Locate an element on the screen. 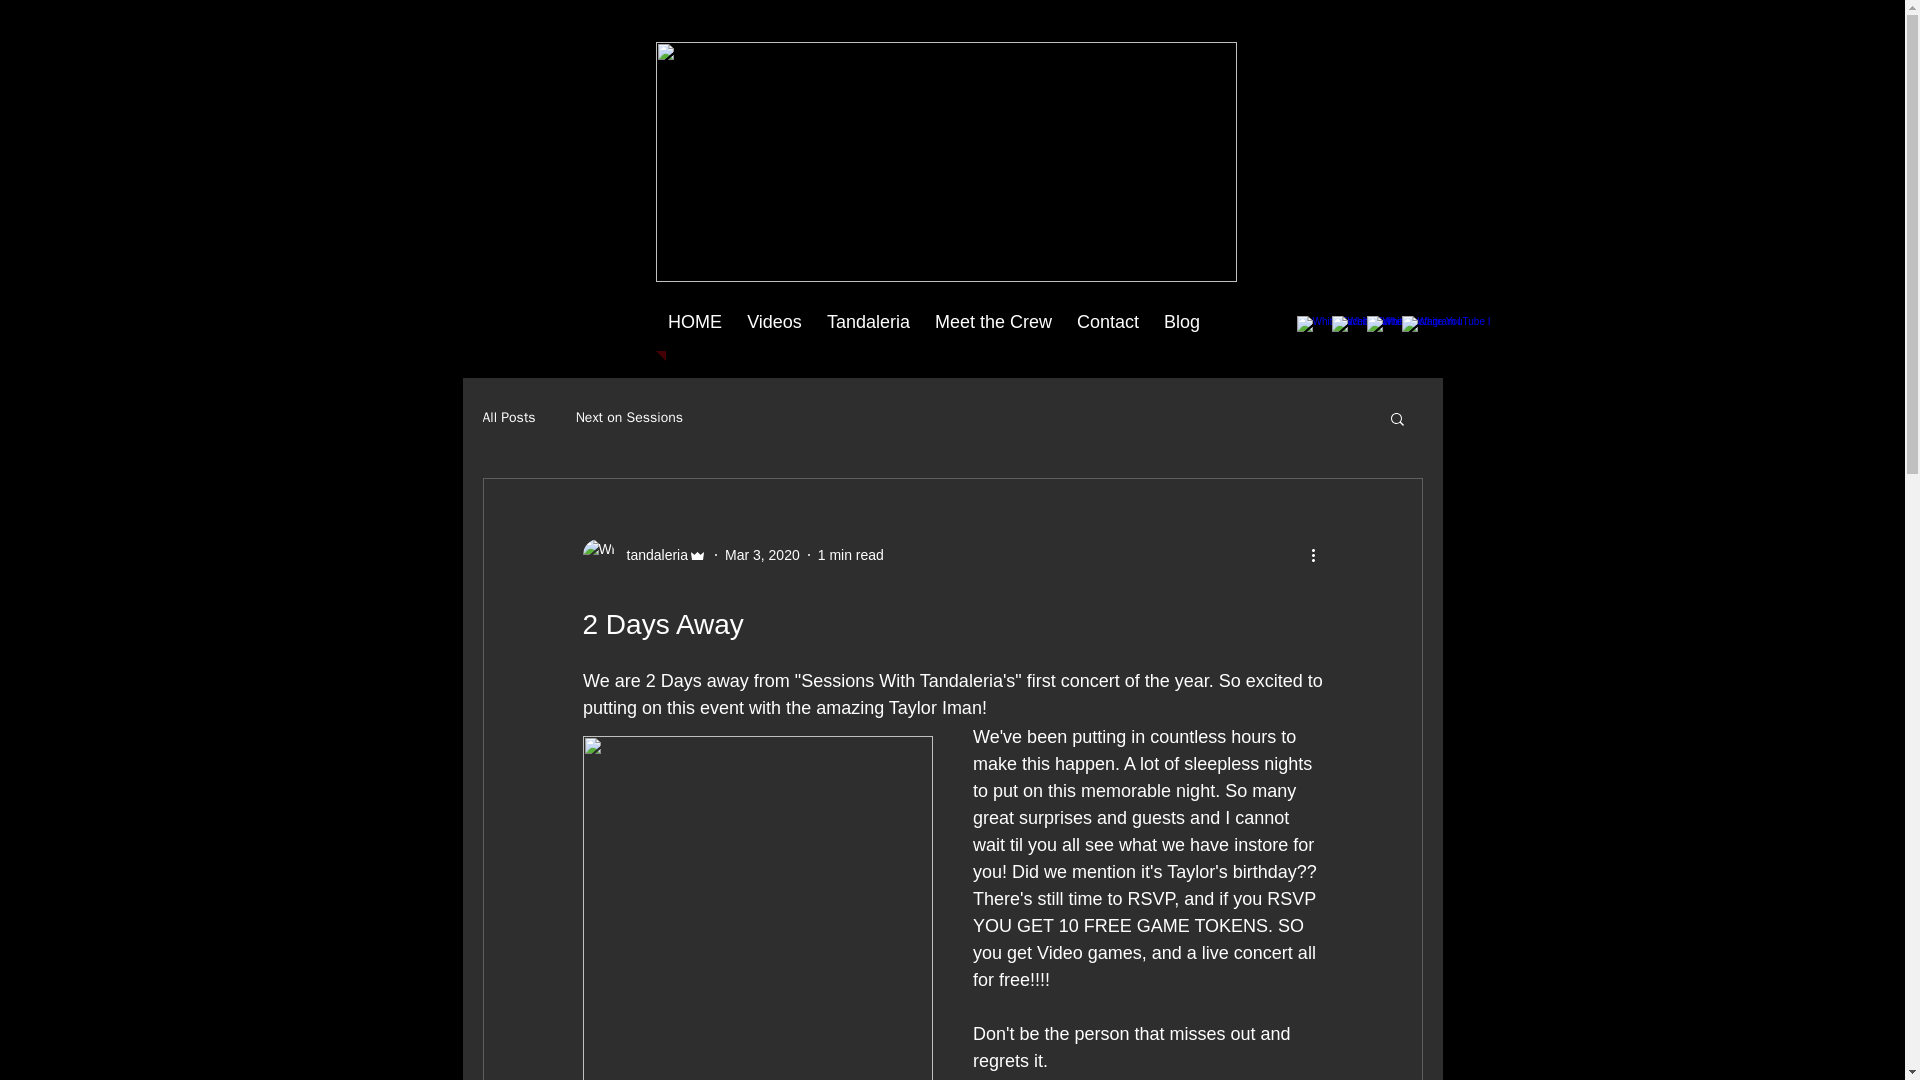 The image size is (1920, 1080). Next on Sessions is located at coordinates (630, 418).